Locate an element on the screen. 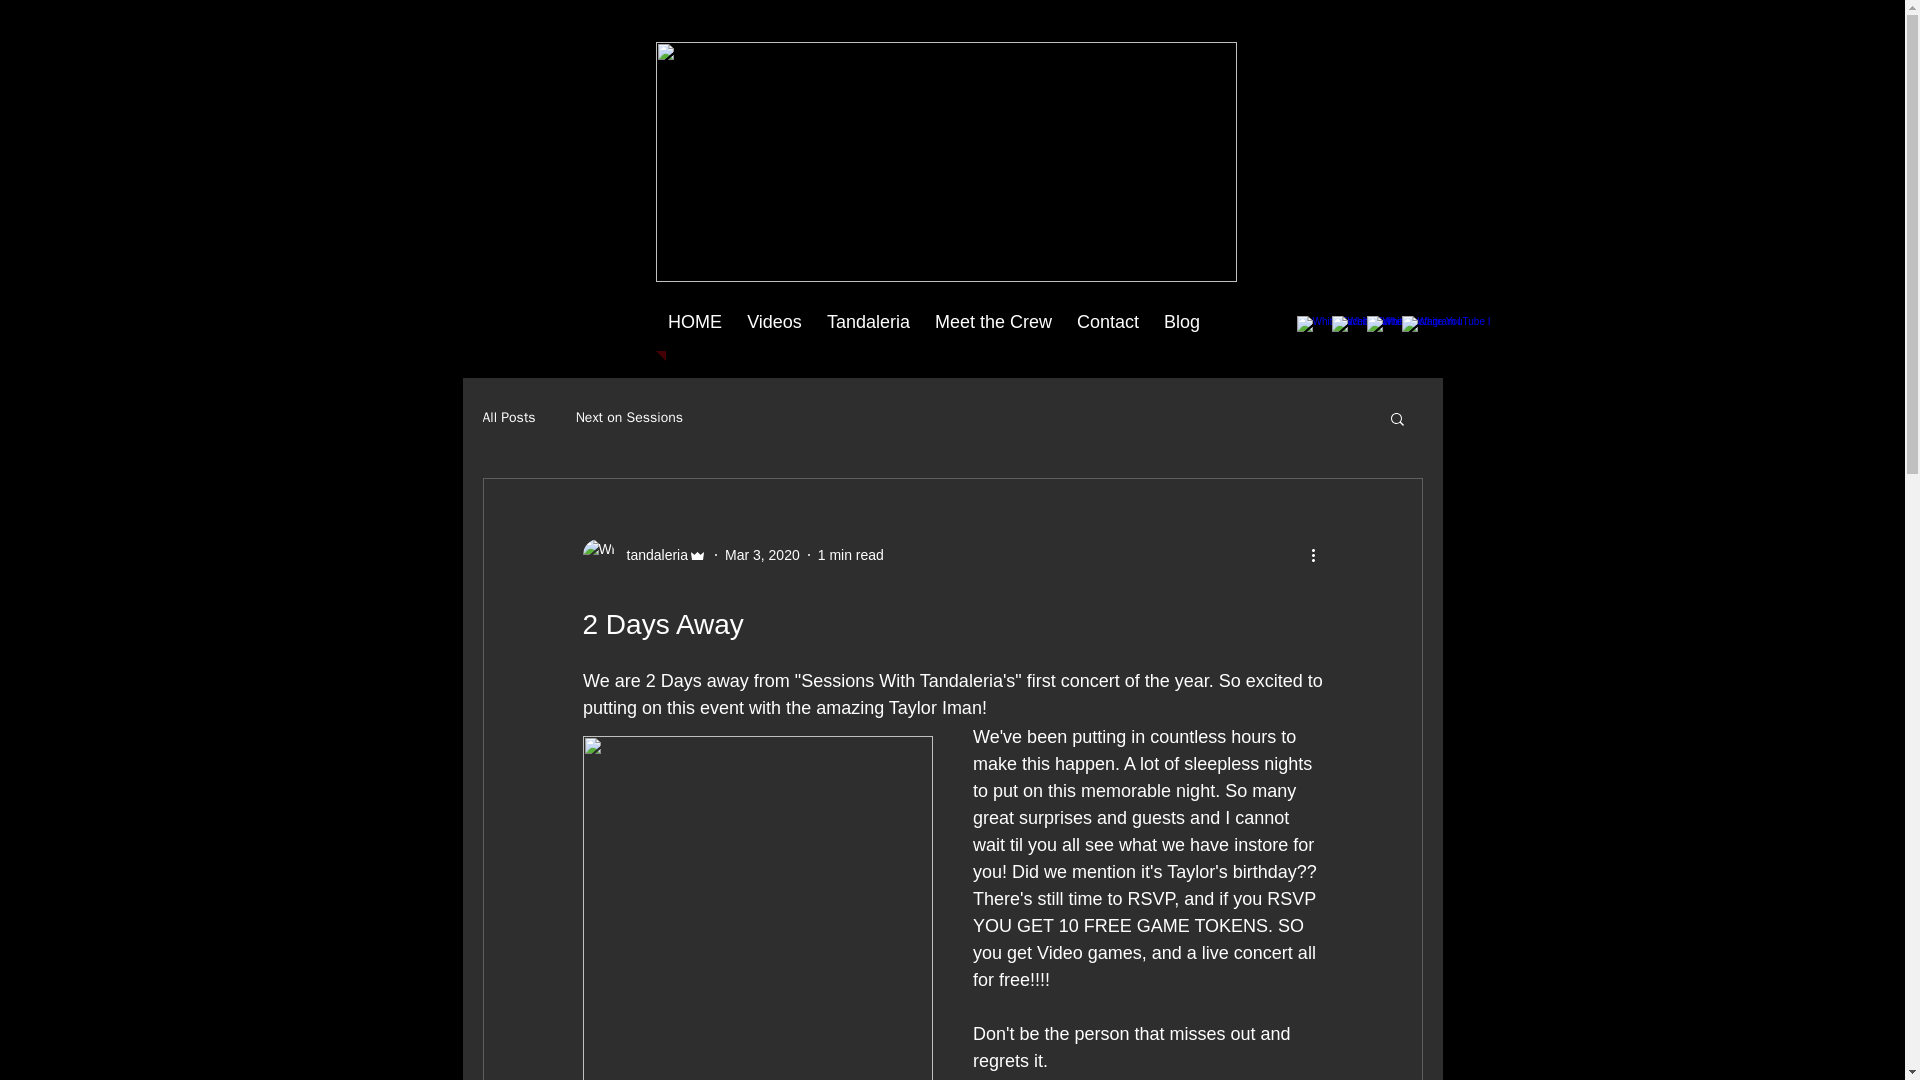 The image size is (1920, 1080). Next on Sessions is located at coordinates (630, 418).